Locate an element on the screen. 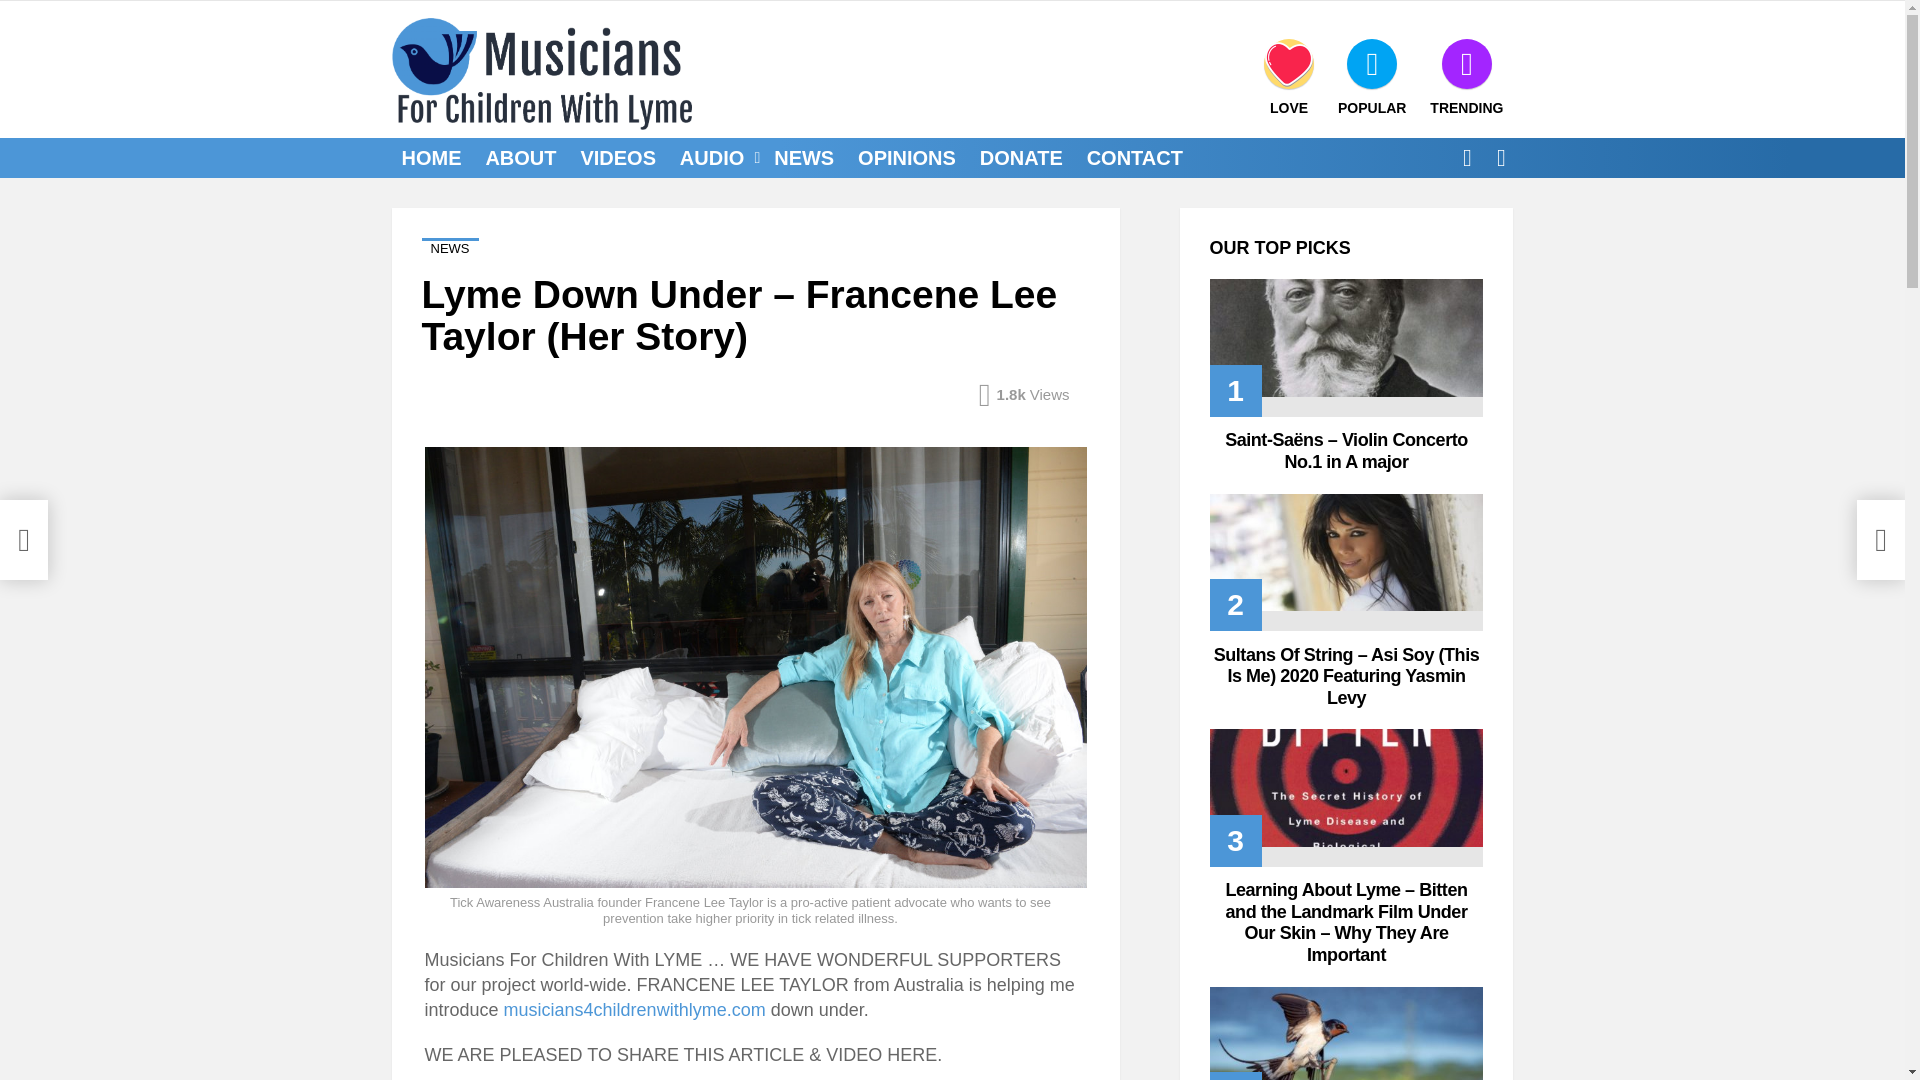 The width and height of the screenshot is (1920, 1080). LOVE is located at coordinates (1288, 77).